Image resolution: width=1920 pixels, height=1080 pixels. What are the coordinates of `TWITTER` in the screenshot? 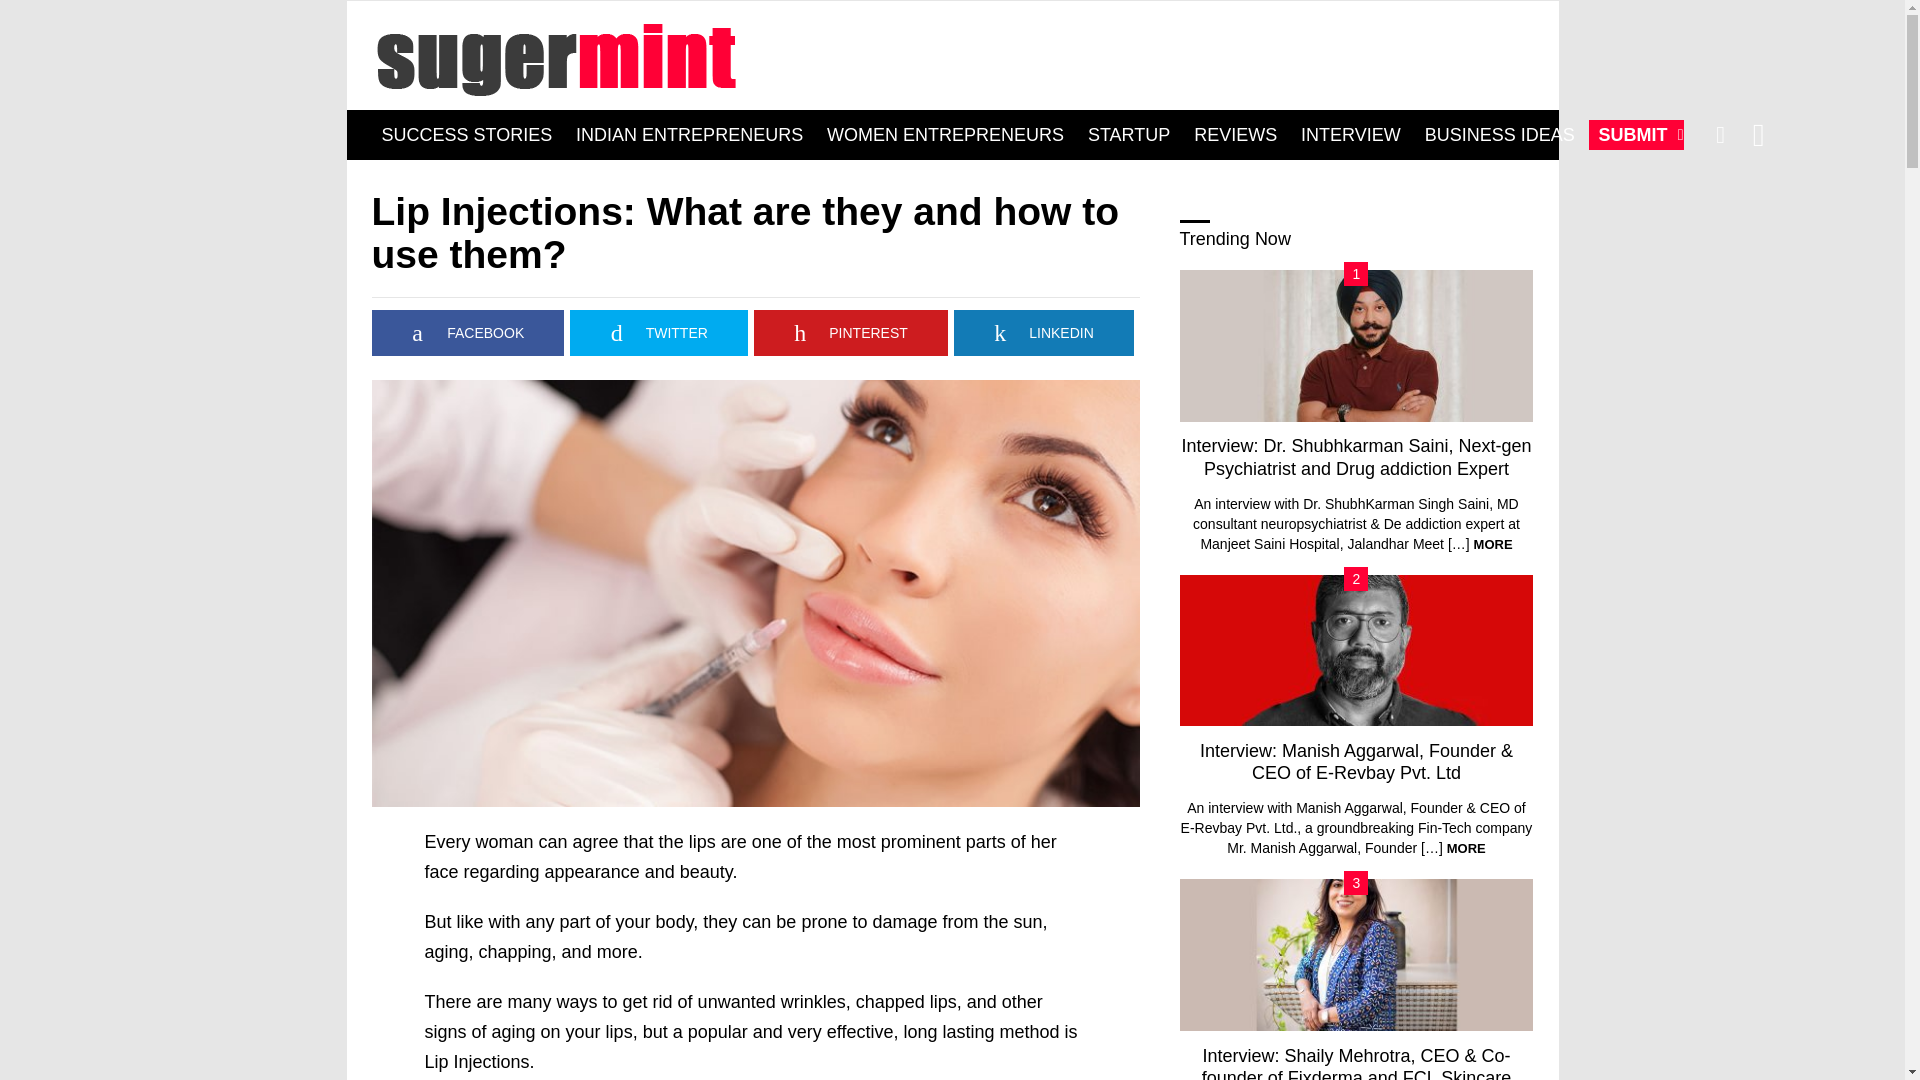 It's located at (659, 332).